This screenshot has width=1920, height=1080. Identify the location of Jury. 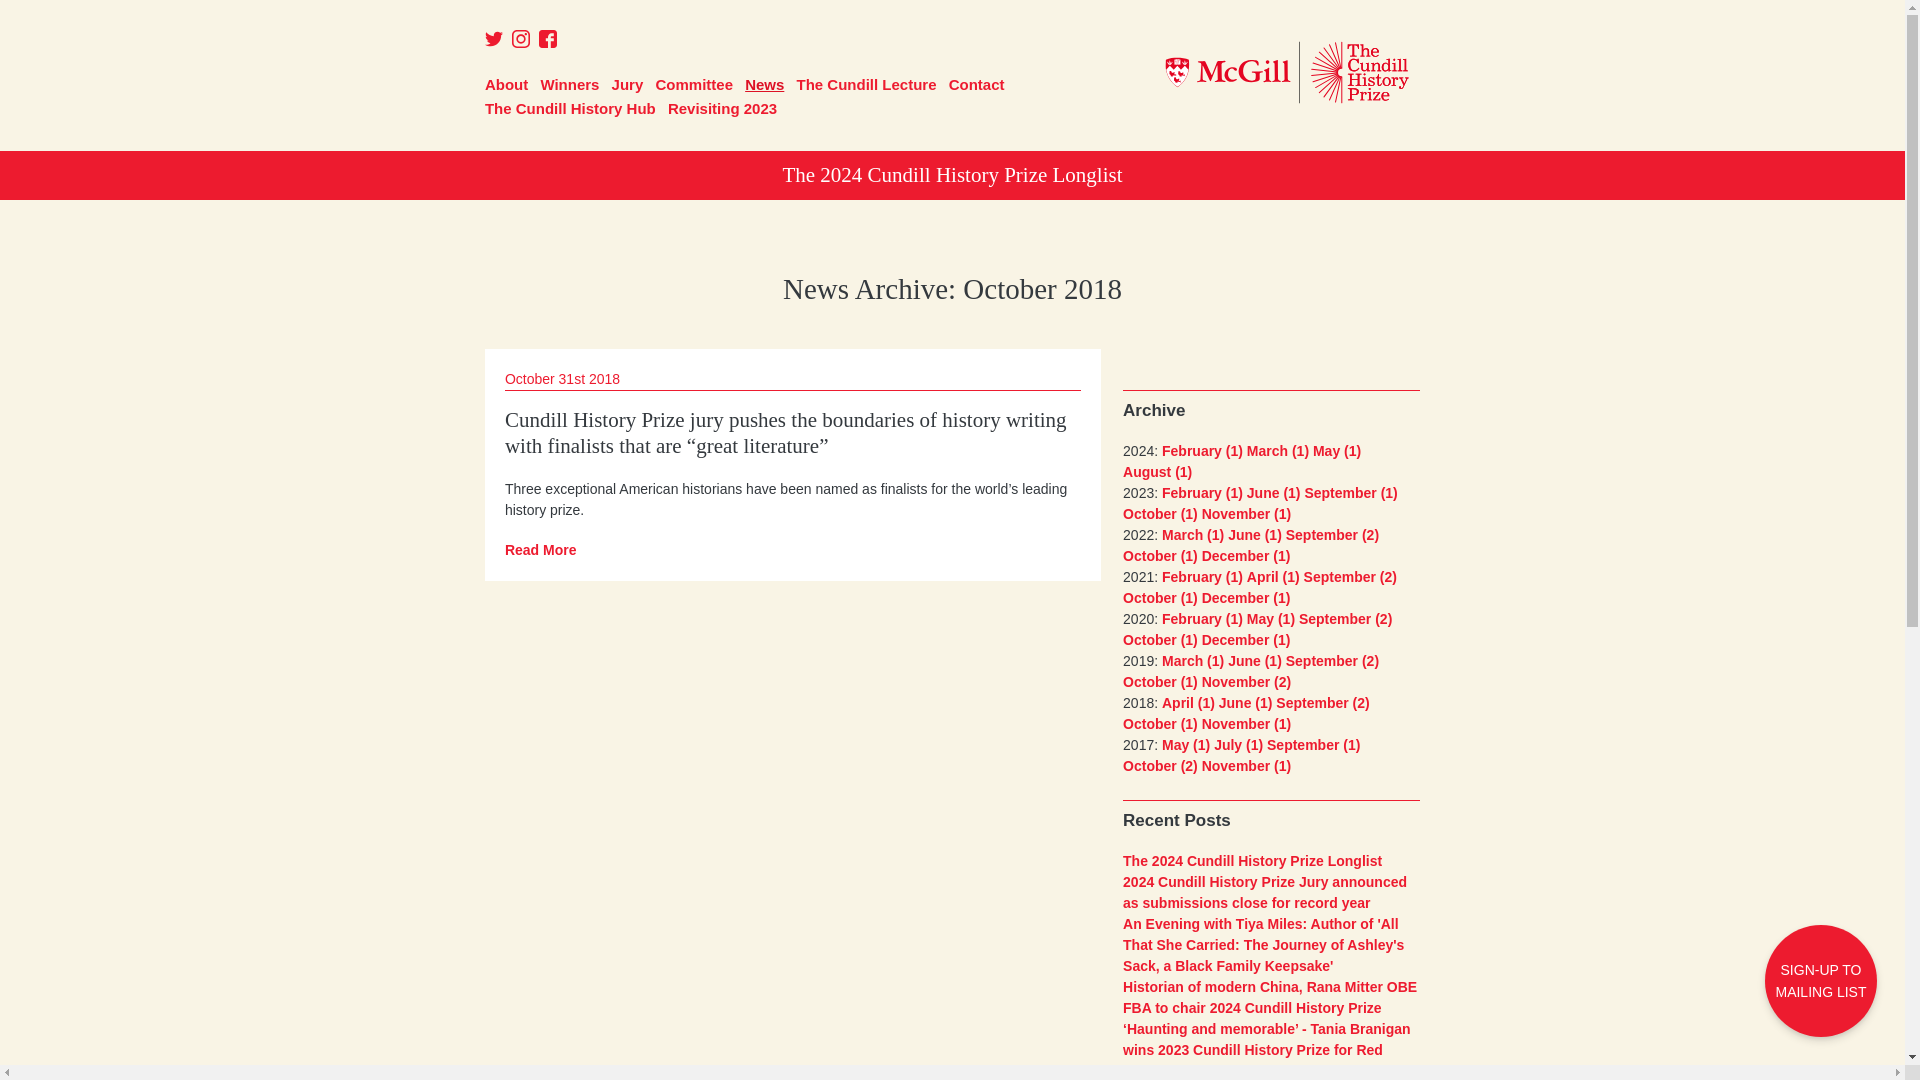
(628, 85).